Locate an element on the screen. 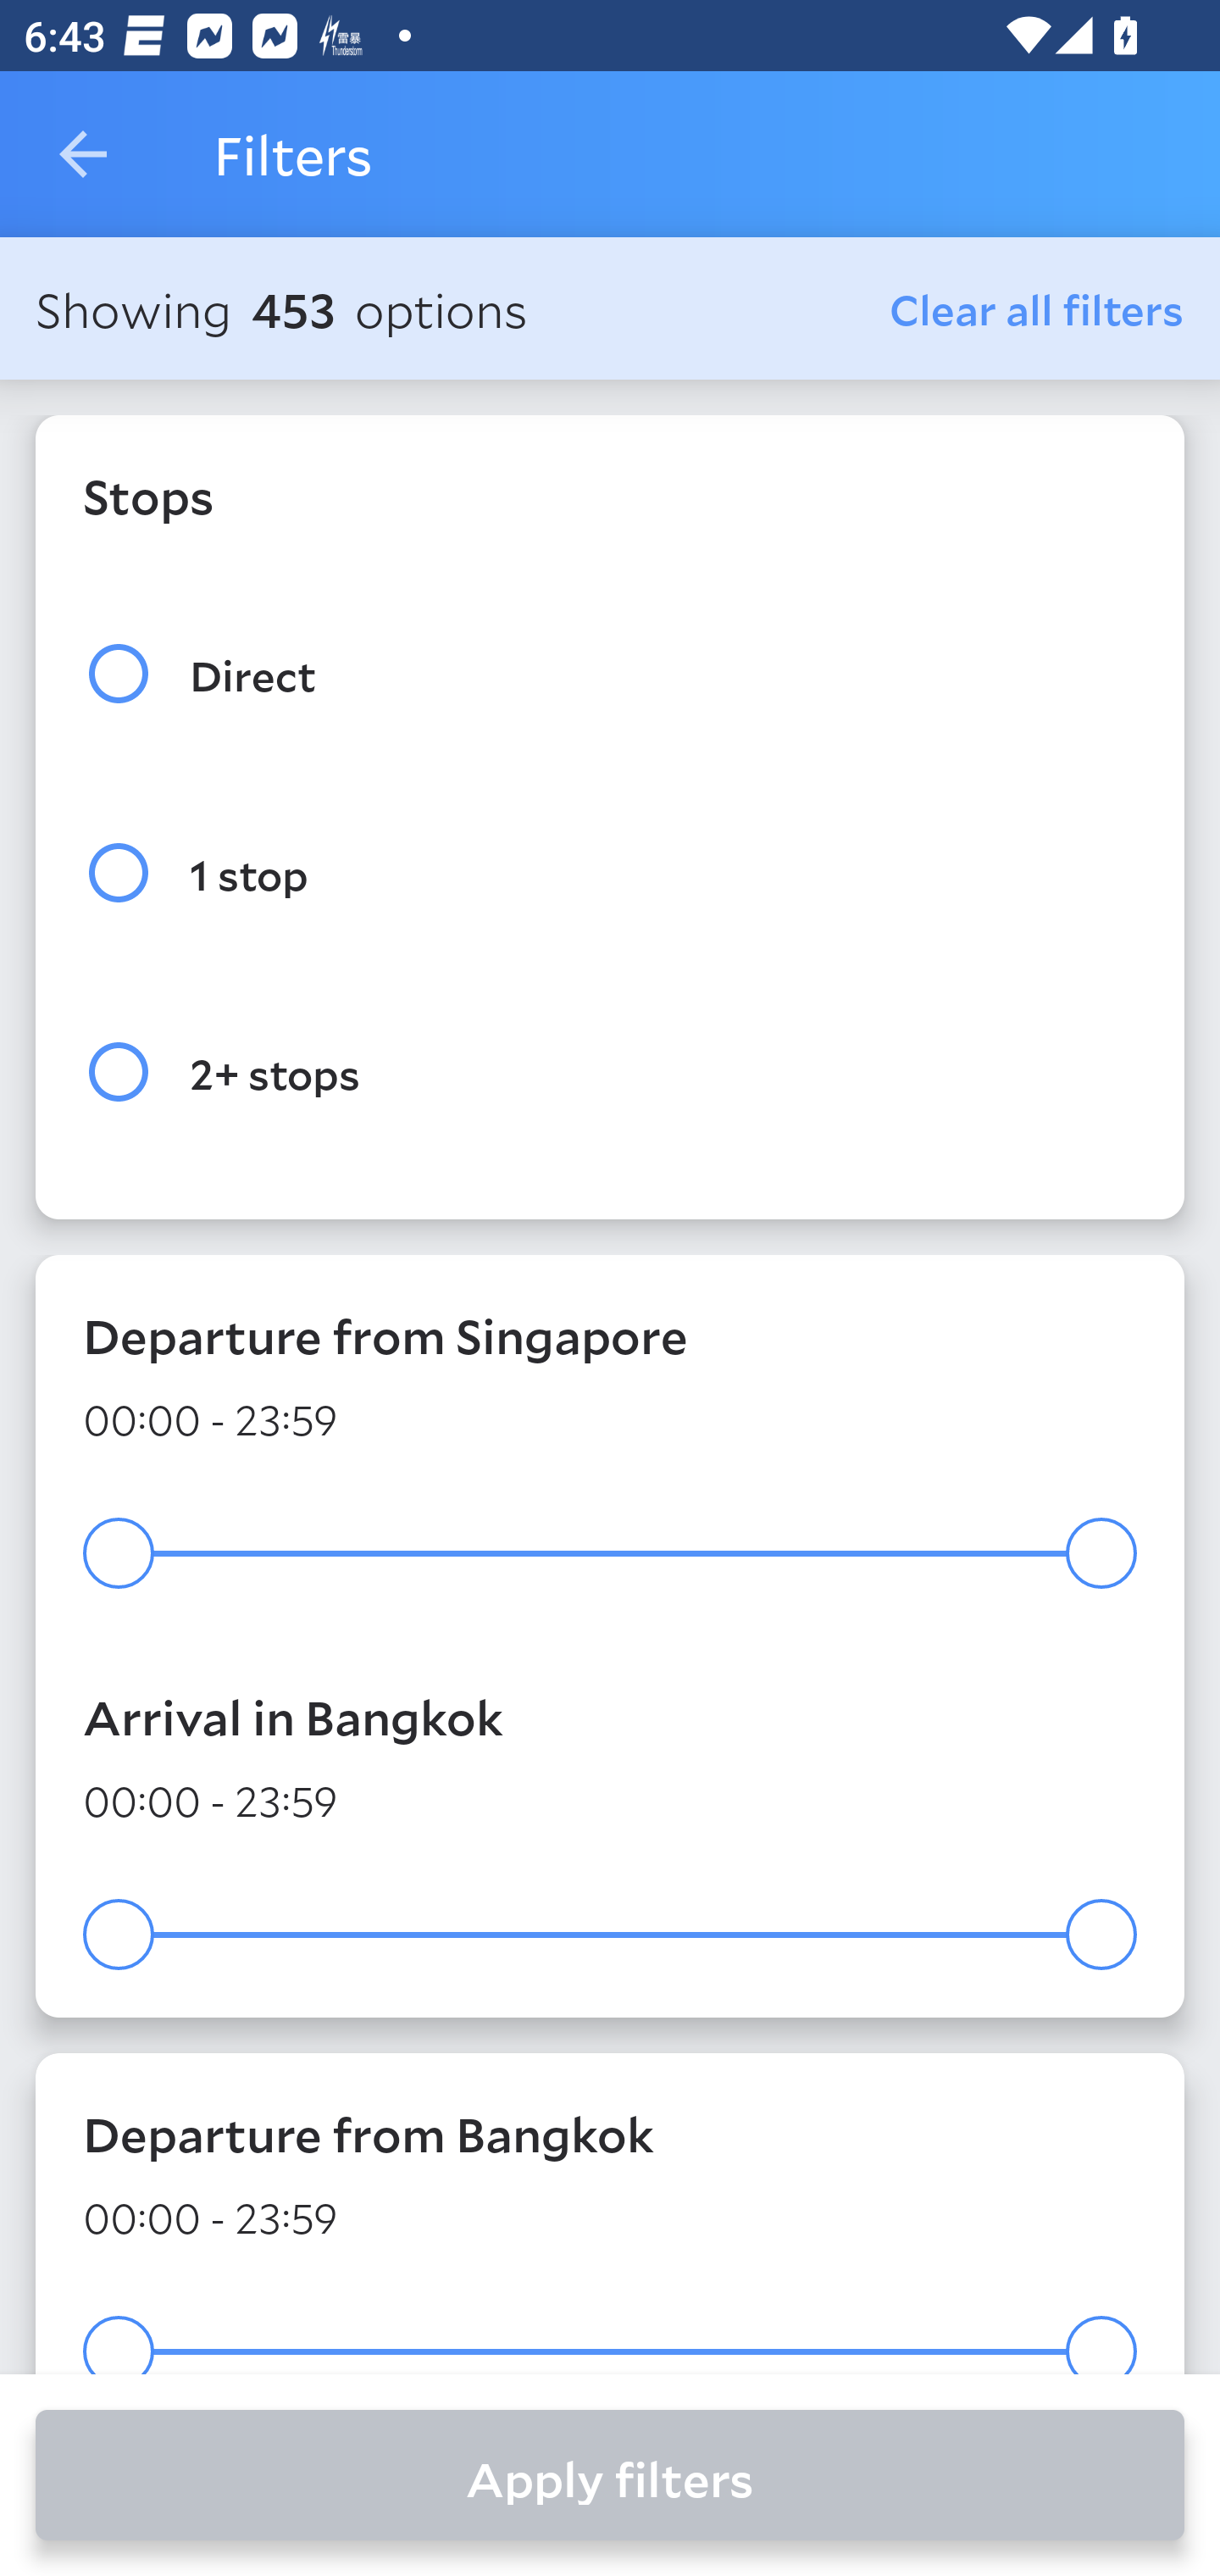 The height and width of the screenshot is (2576, 1220). Apply filters is located at coordinates (610, 2475).